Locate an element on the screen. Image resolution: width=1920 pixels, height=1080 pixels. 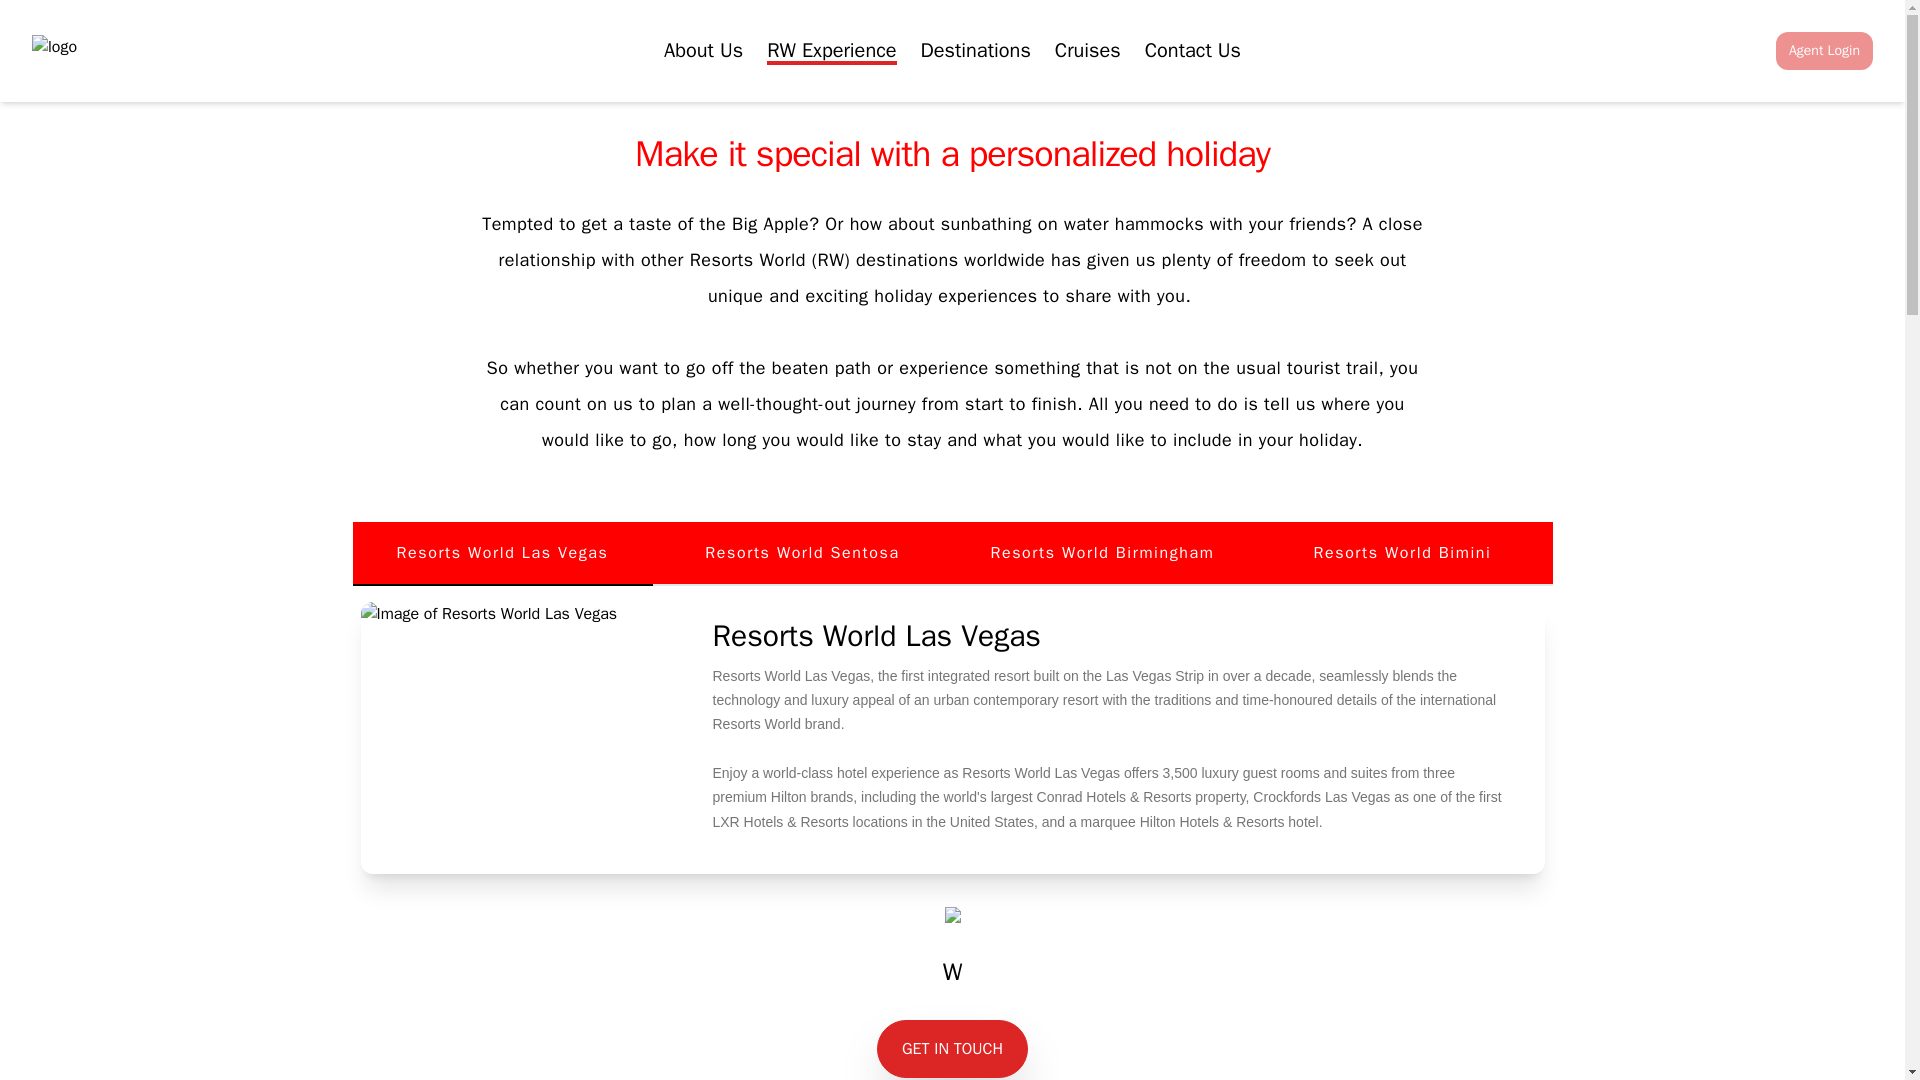
Cruises is located at coordinates (1088, 50).